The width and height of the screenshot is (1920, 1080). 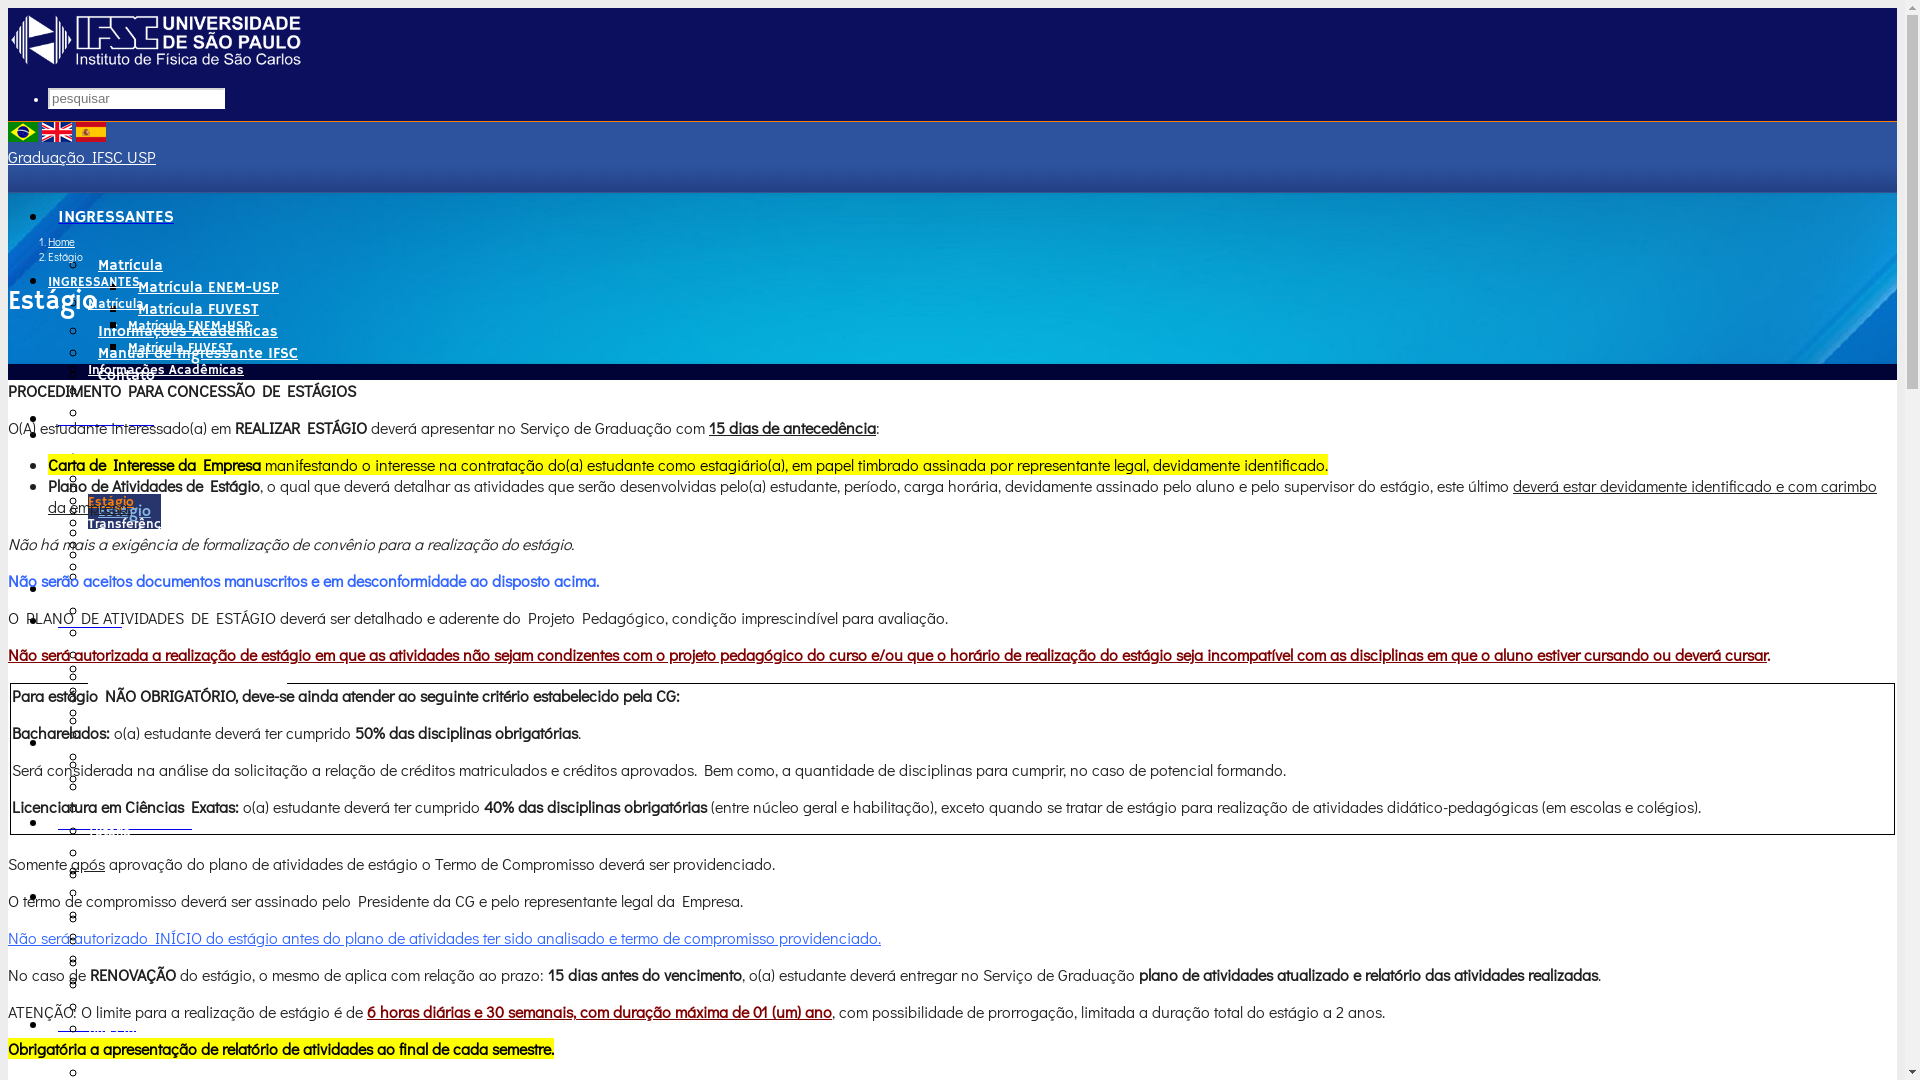 I want to click on INGRESSANTES, so click(x=94, y=282).